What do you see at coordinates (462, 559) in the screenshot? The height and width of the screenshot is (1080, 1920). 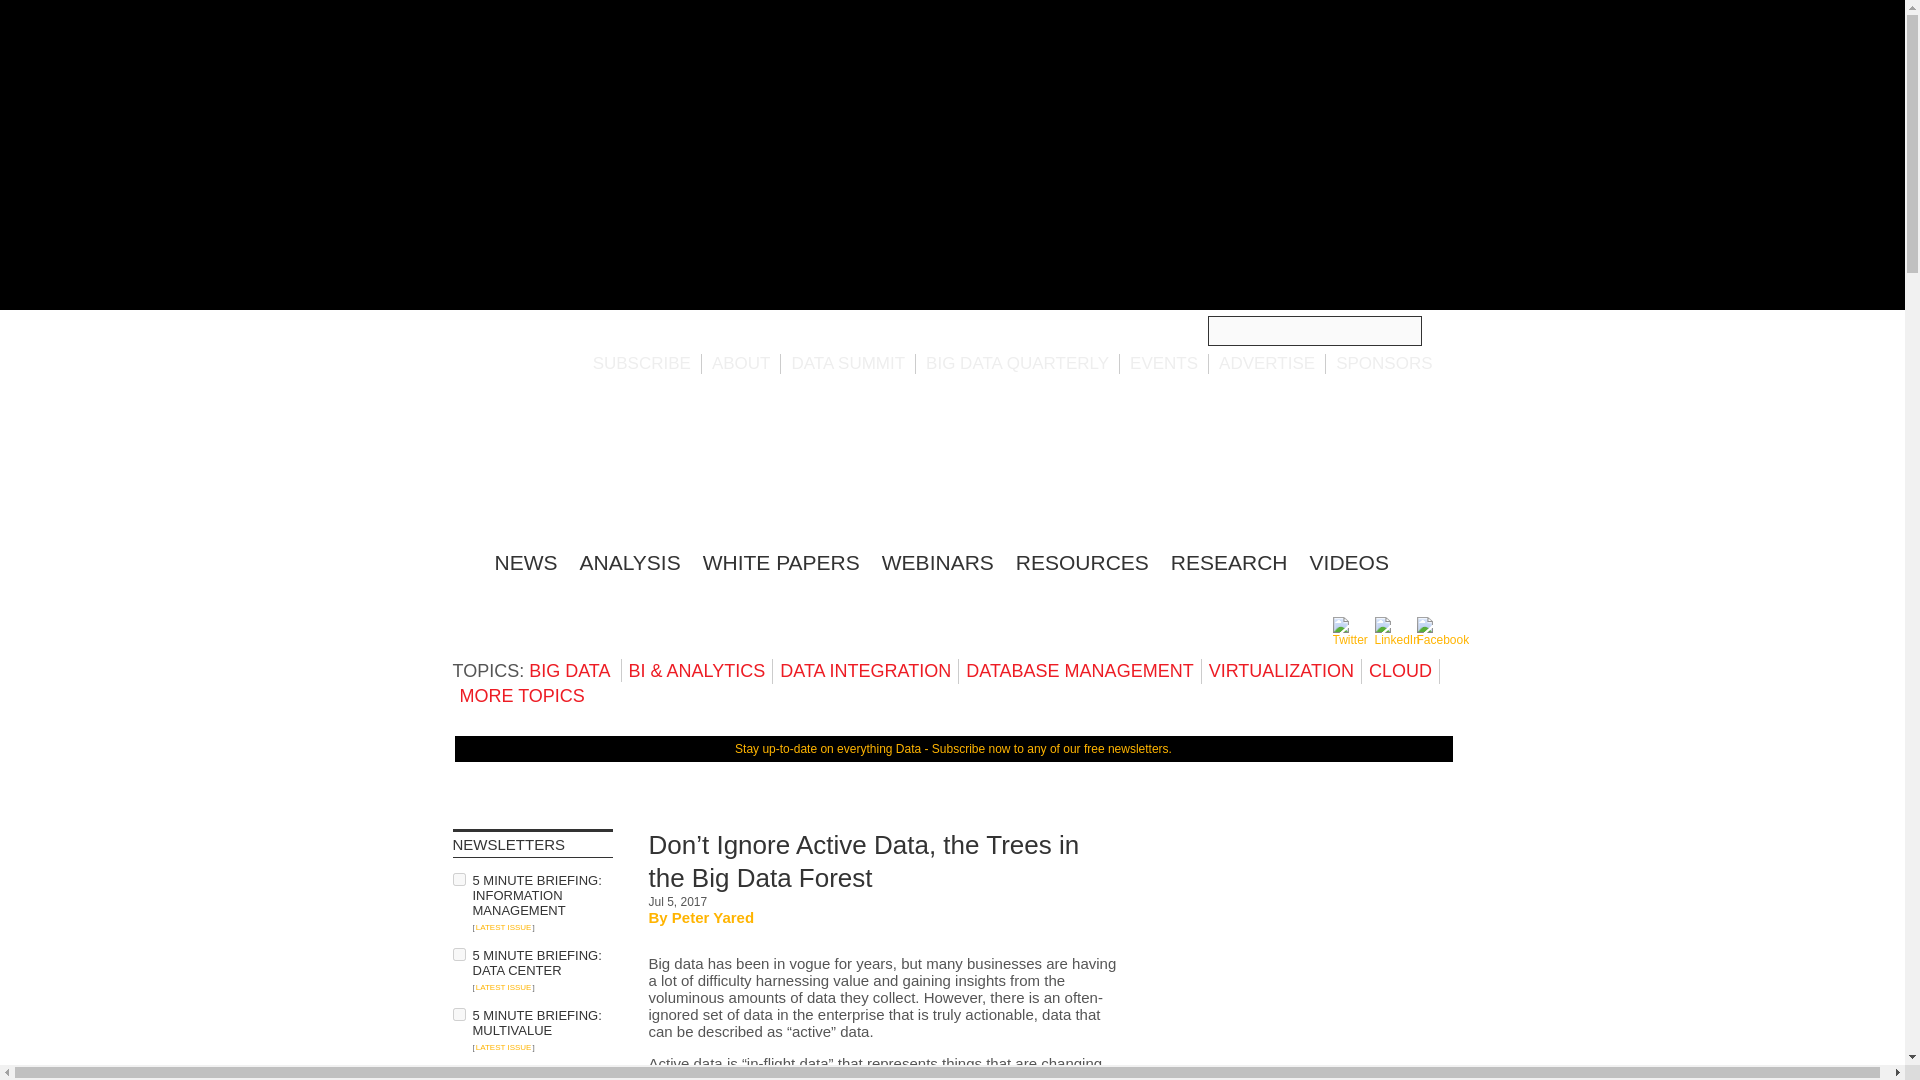 I see `Database Trends and Applications Home` at bounding box center [462, 559].